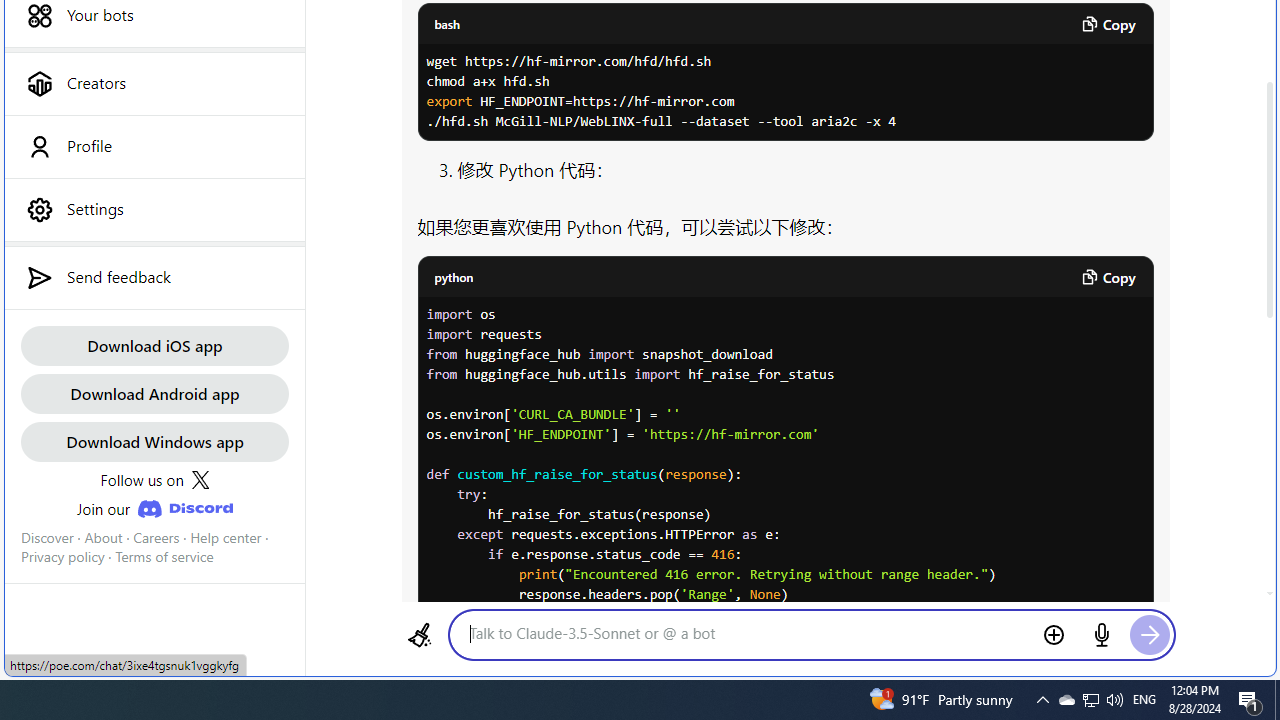 The width and height of the screenshot is (1280, 720). I want to click on Discover, so click(47, 537).